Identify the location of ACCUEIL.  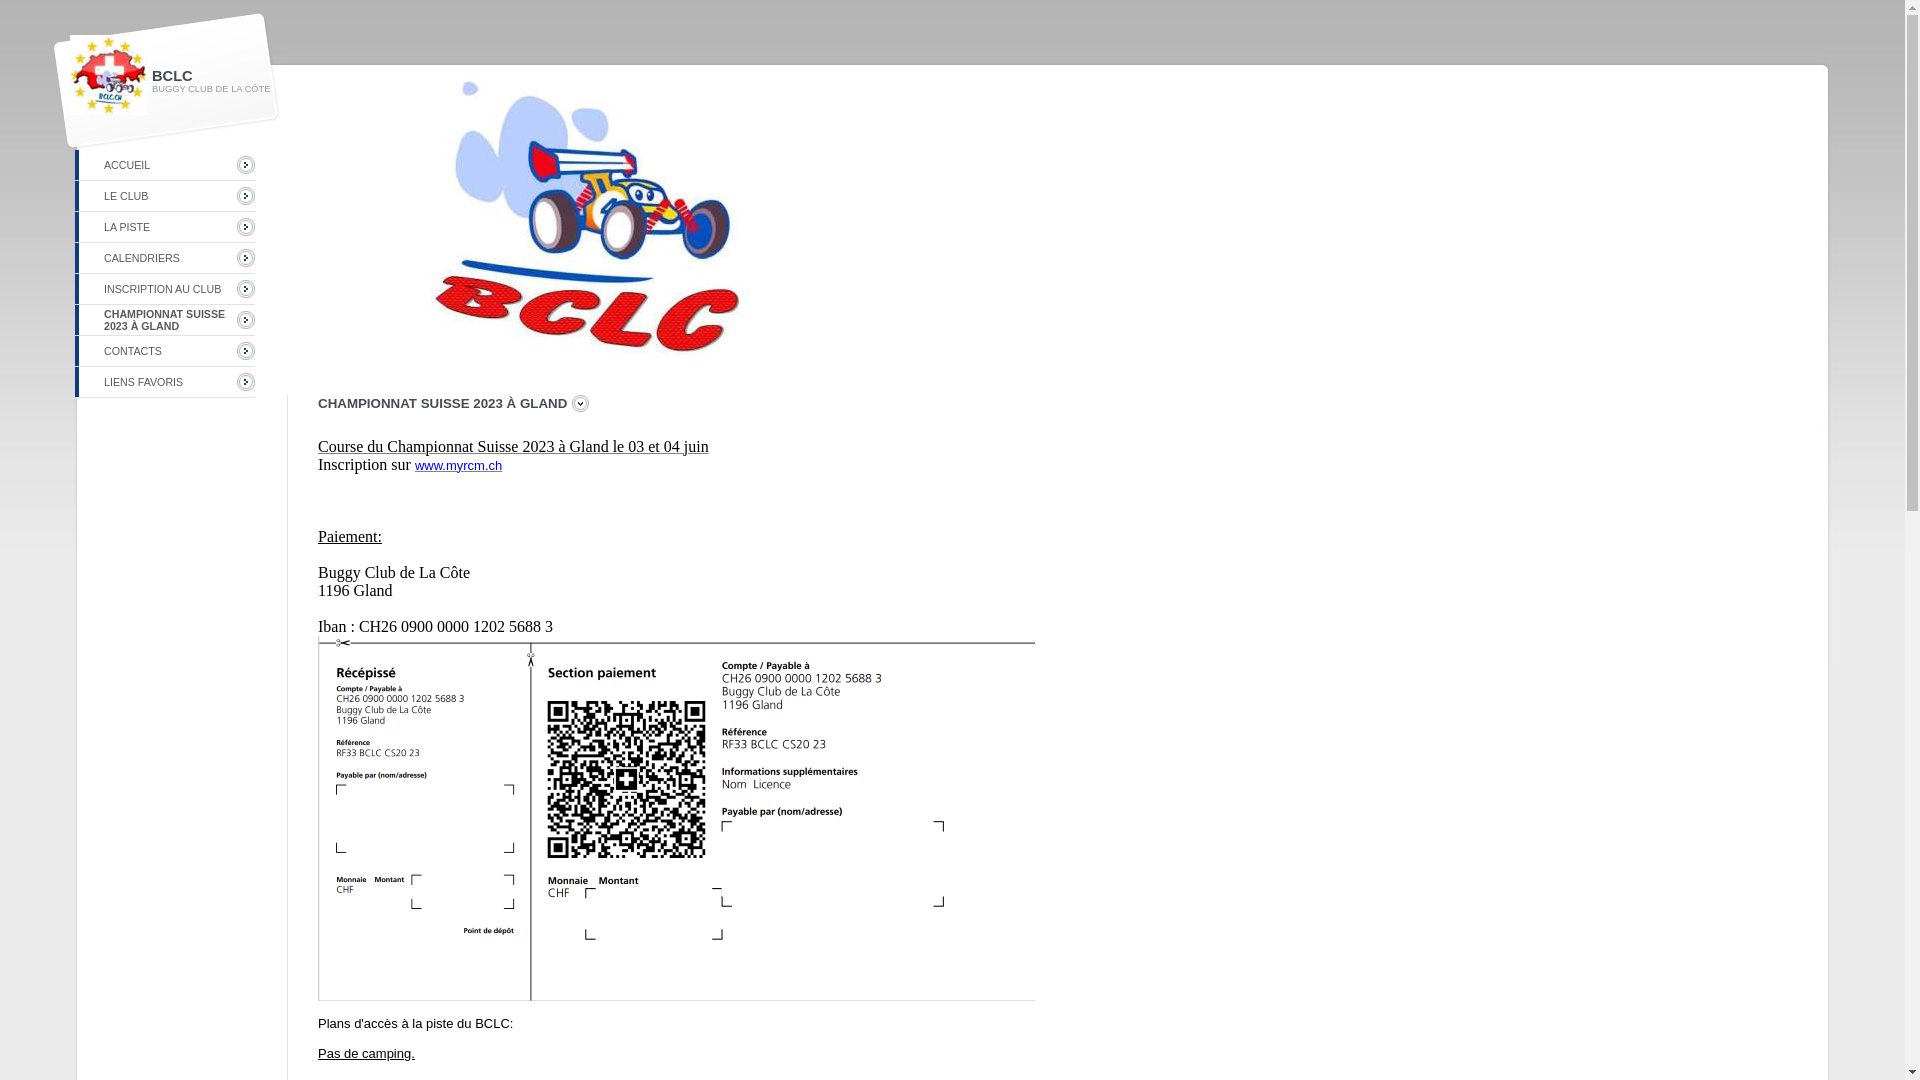
(127, 165).